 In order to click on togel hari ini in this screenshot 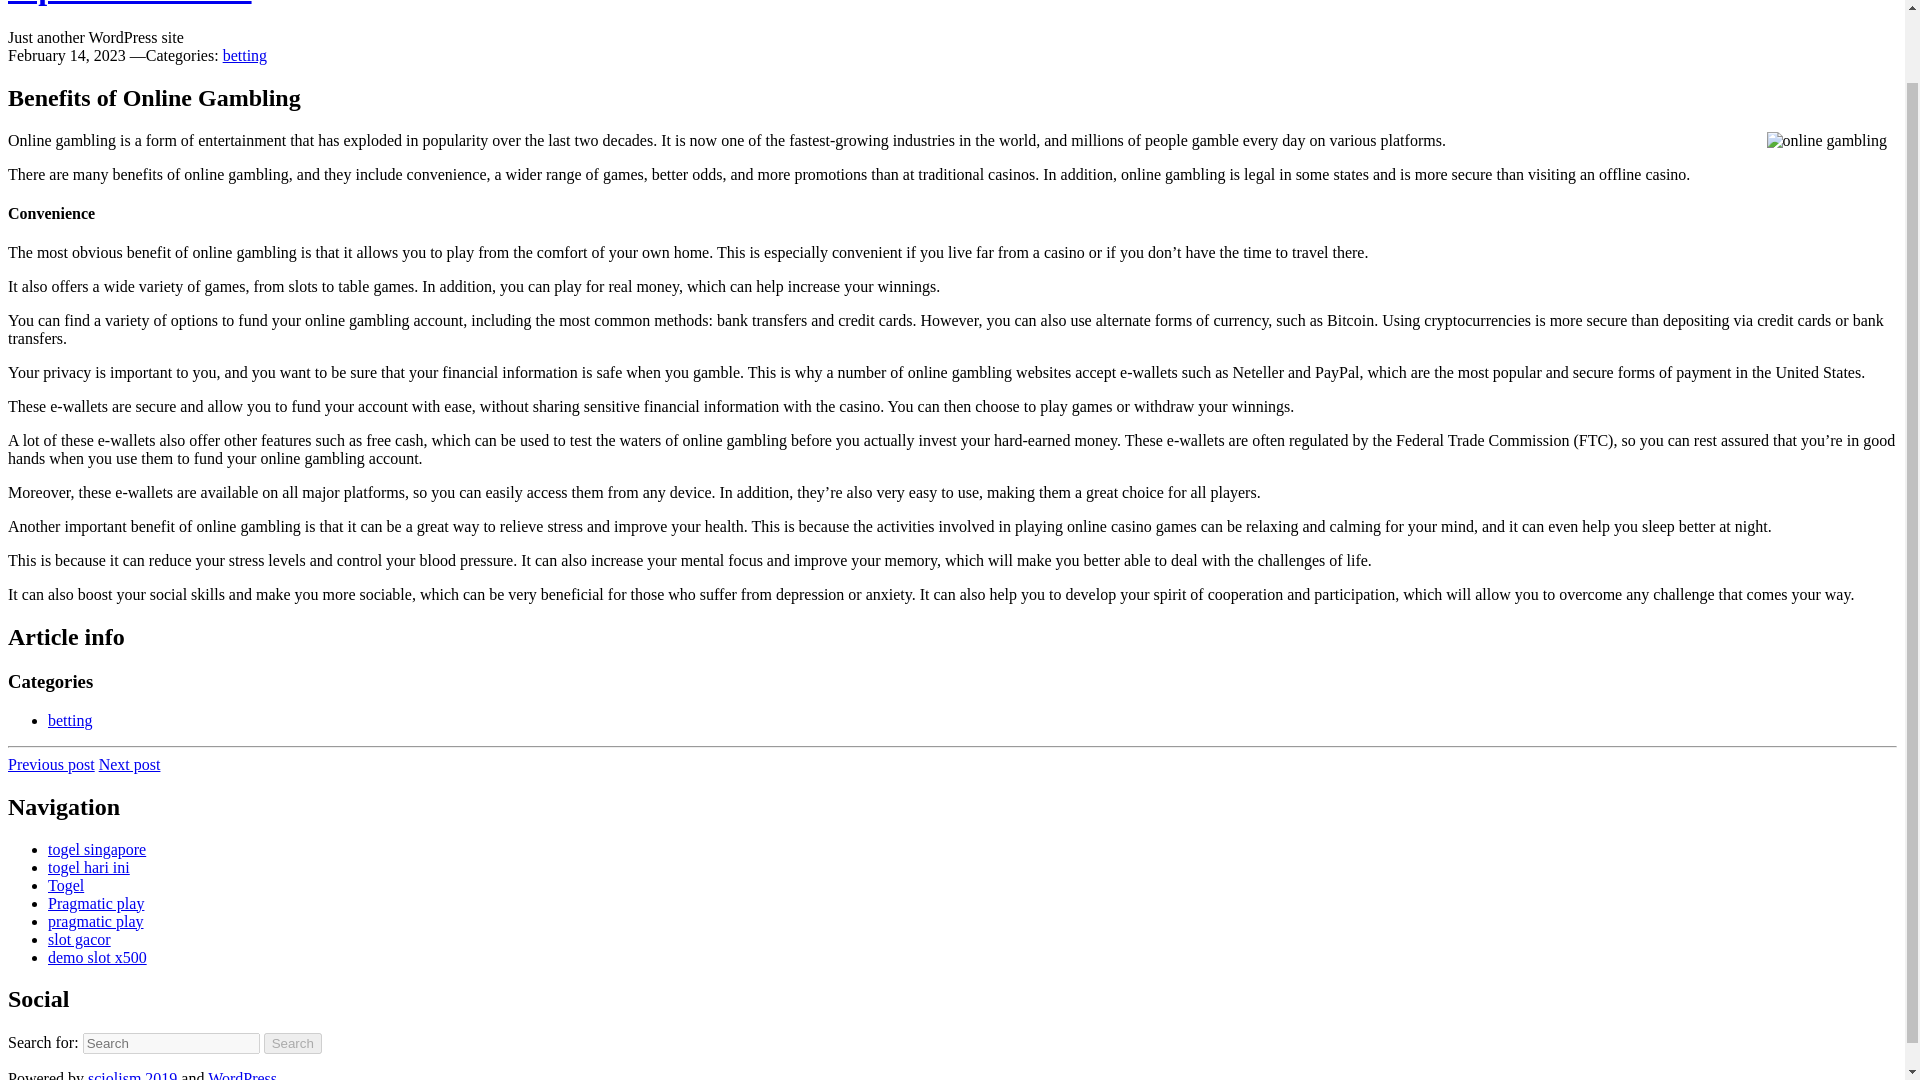, I will do `click(89, 866)`.